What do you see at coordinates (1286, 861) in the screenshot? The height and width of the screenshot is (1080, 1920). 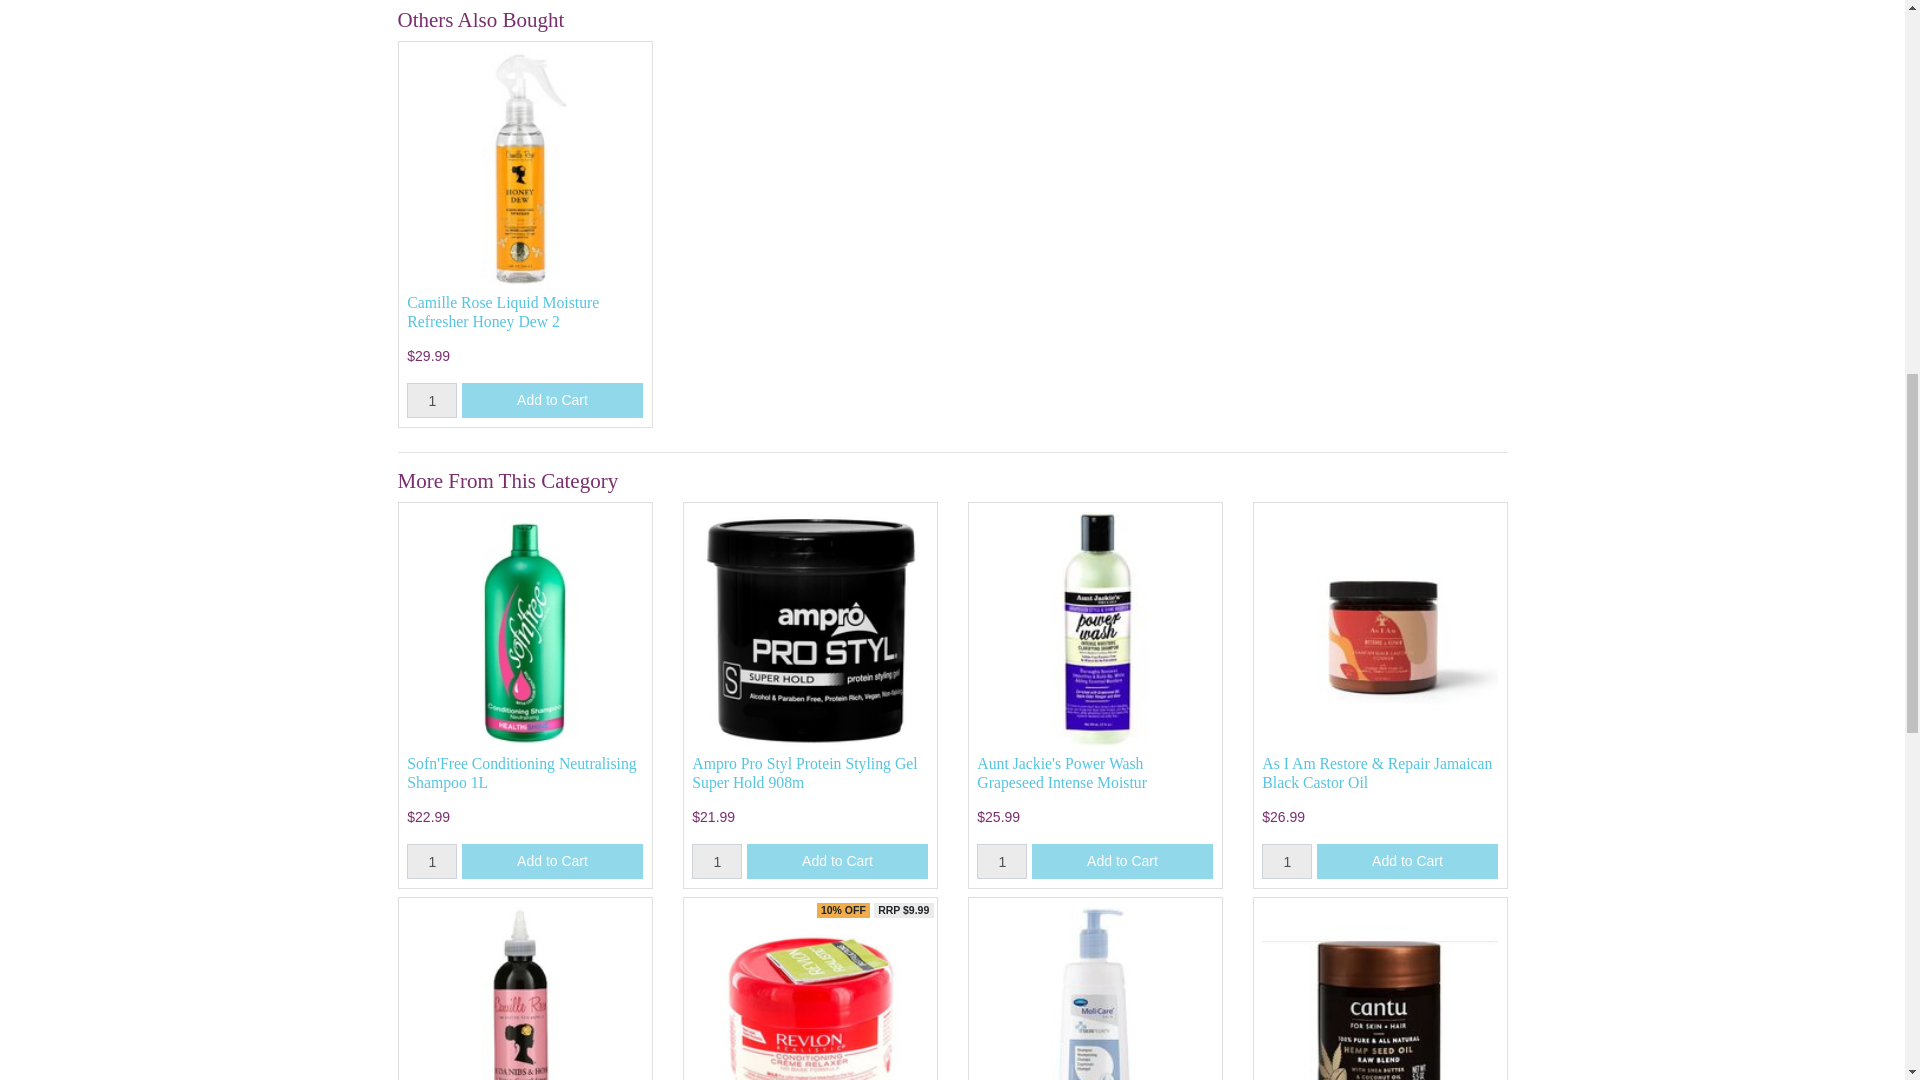 I see `1` at bounding box center [1286, 861].